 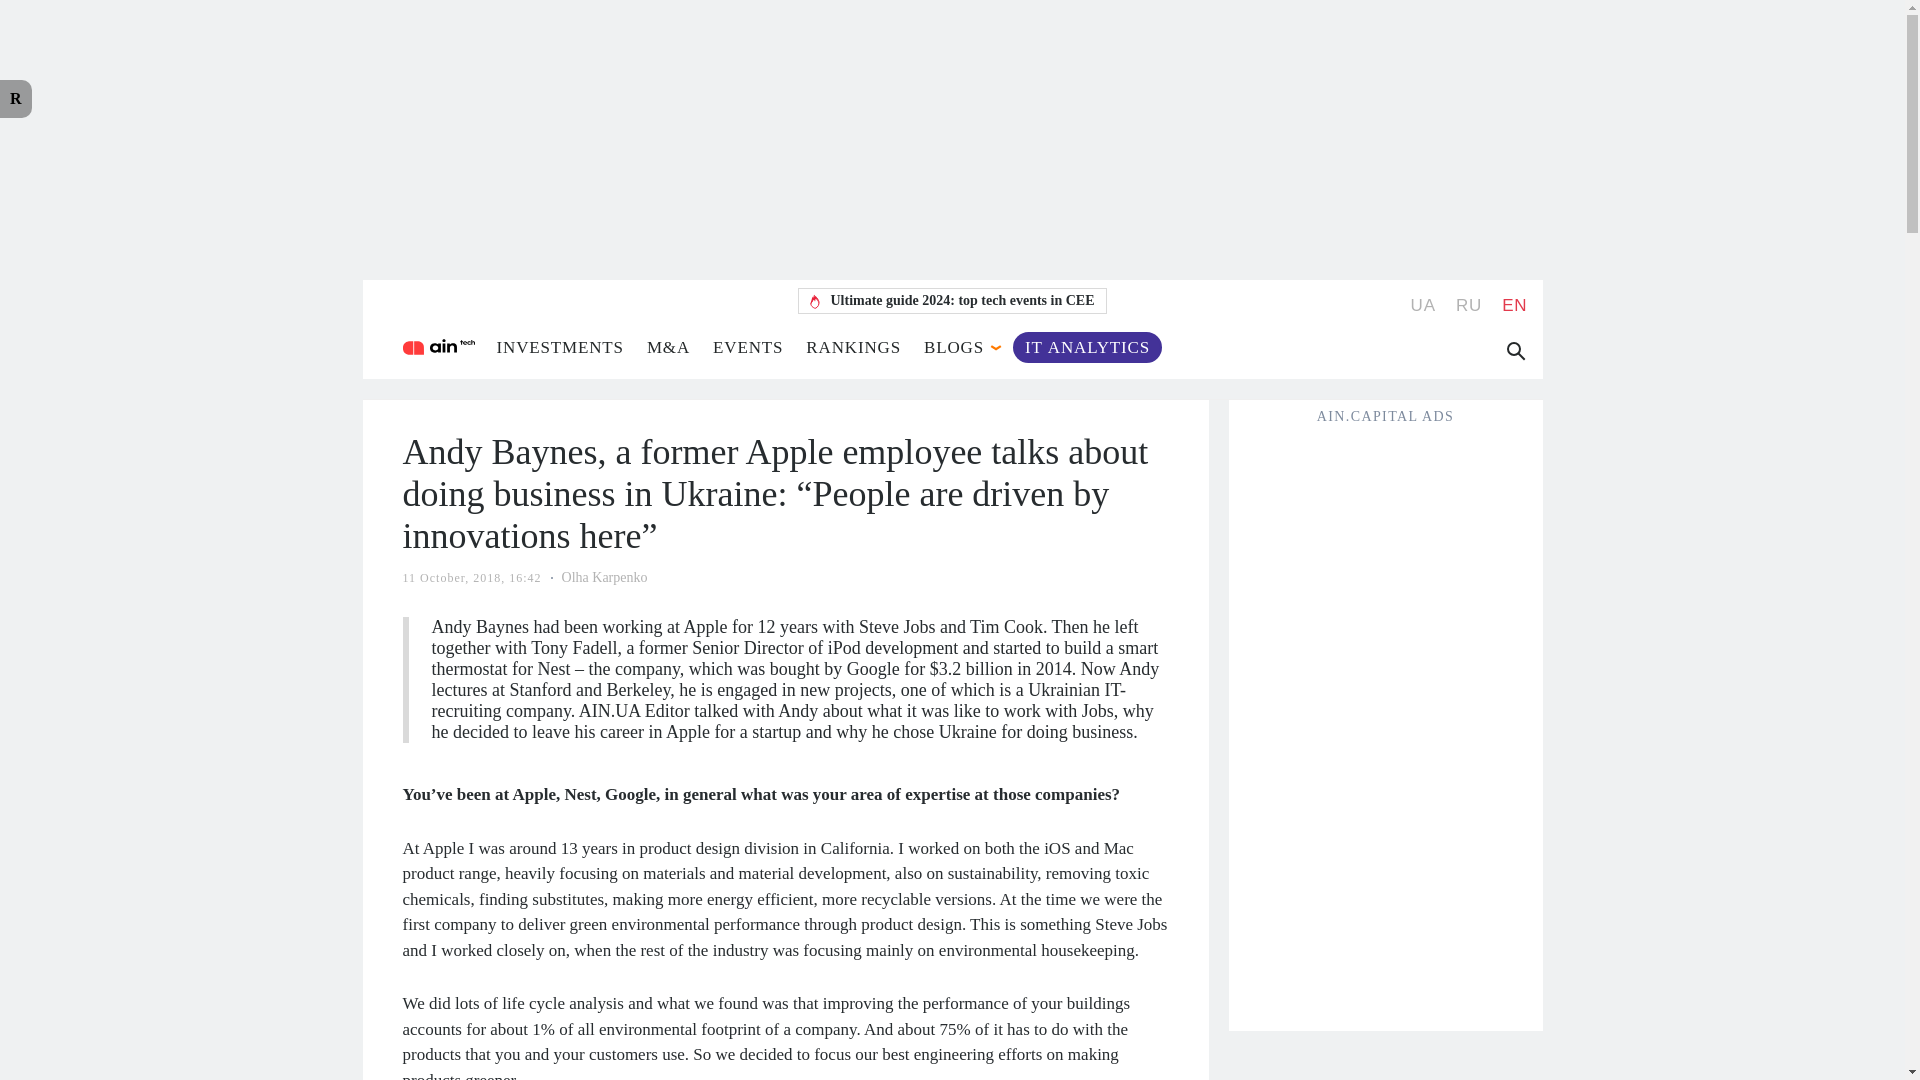 I want to click on BLOGS, so click(x=953, y=348).